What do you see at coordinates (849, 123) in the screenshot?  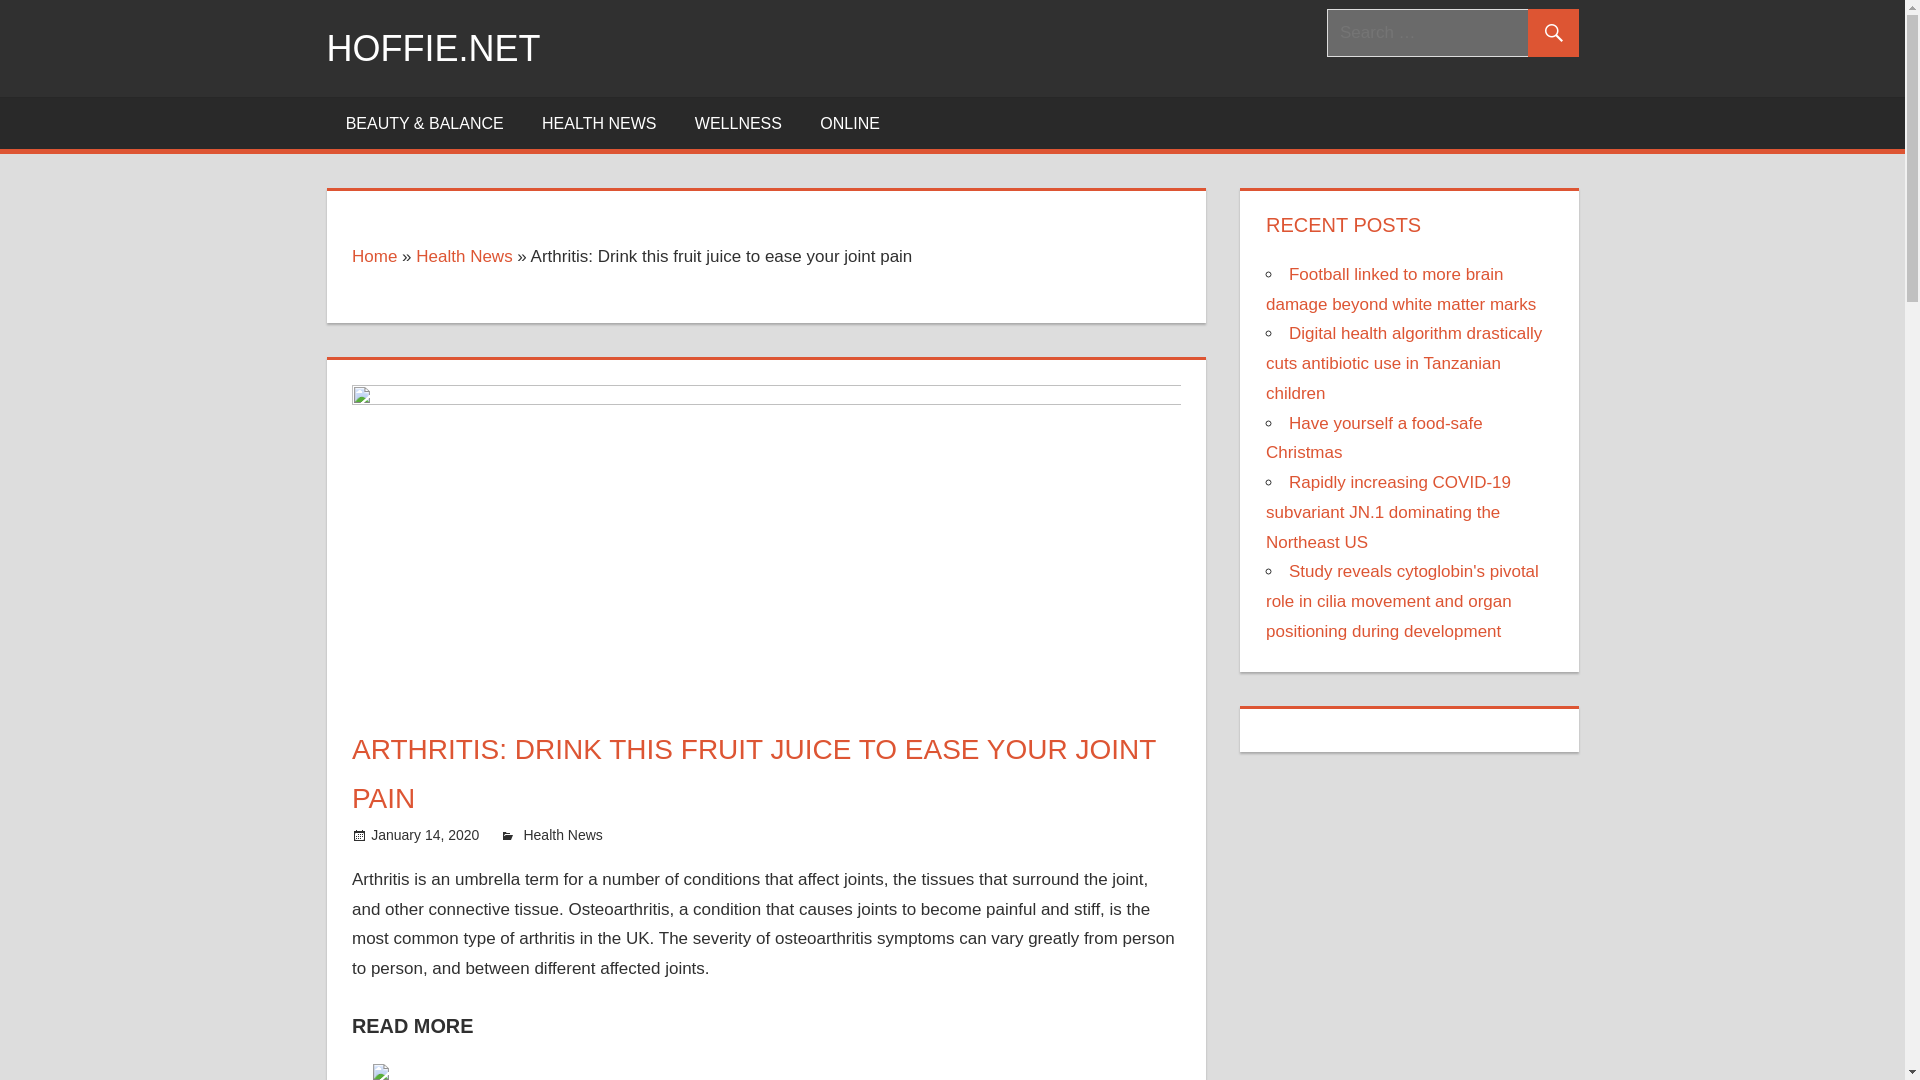 I see `ONLINE` at bounding box center [849, 123].